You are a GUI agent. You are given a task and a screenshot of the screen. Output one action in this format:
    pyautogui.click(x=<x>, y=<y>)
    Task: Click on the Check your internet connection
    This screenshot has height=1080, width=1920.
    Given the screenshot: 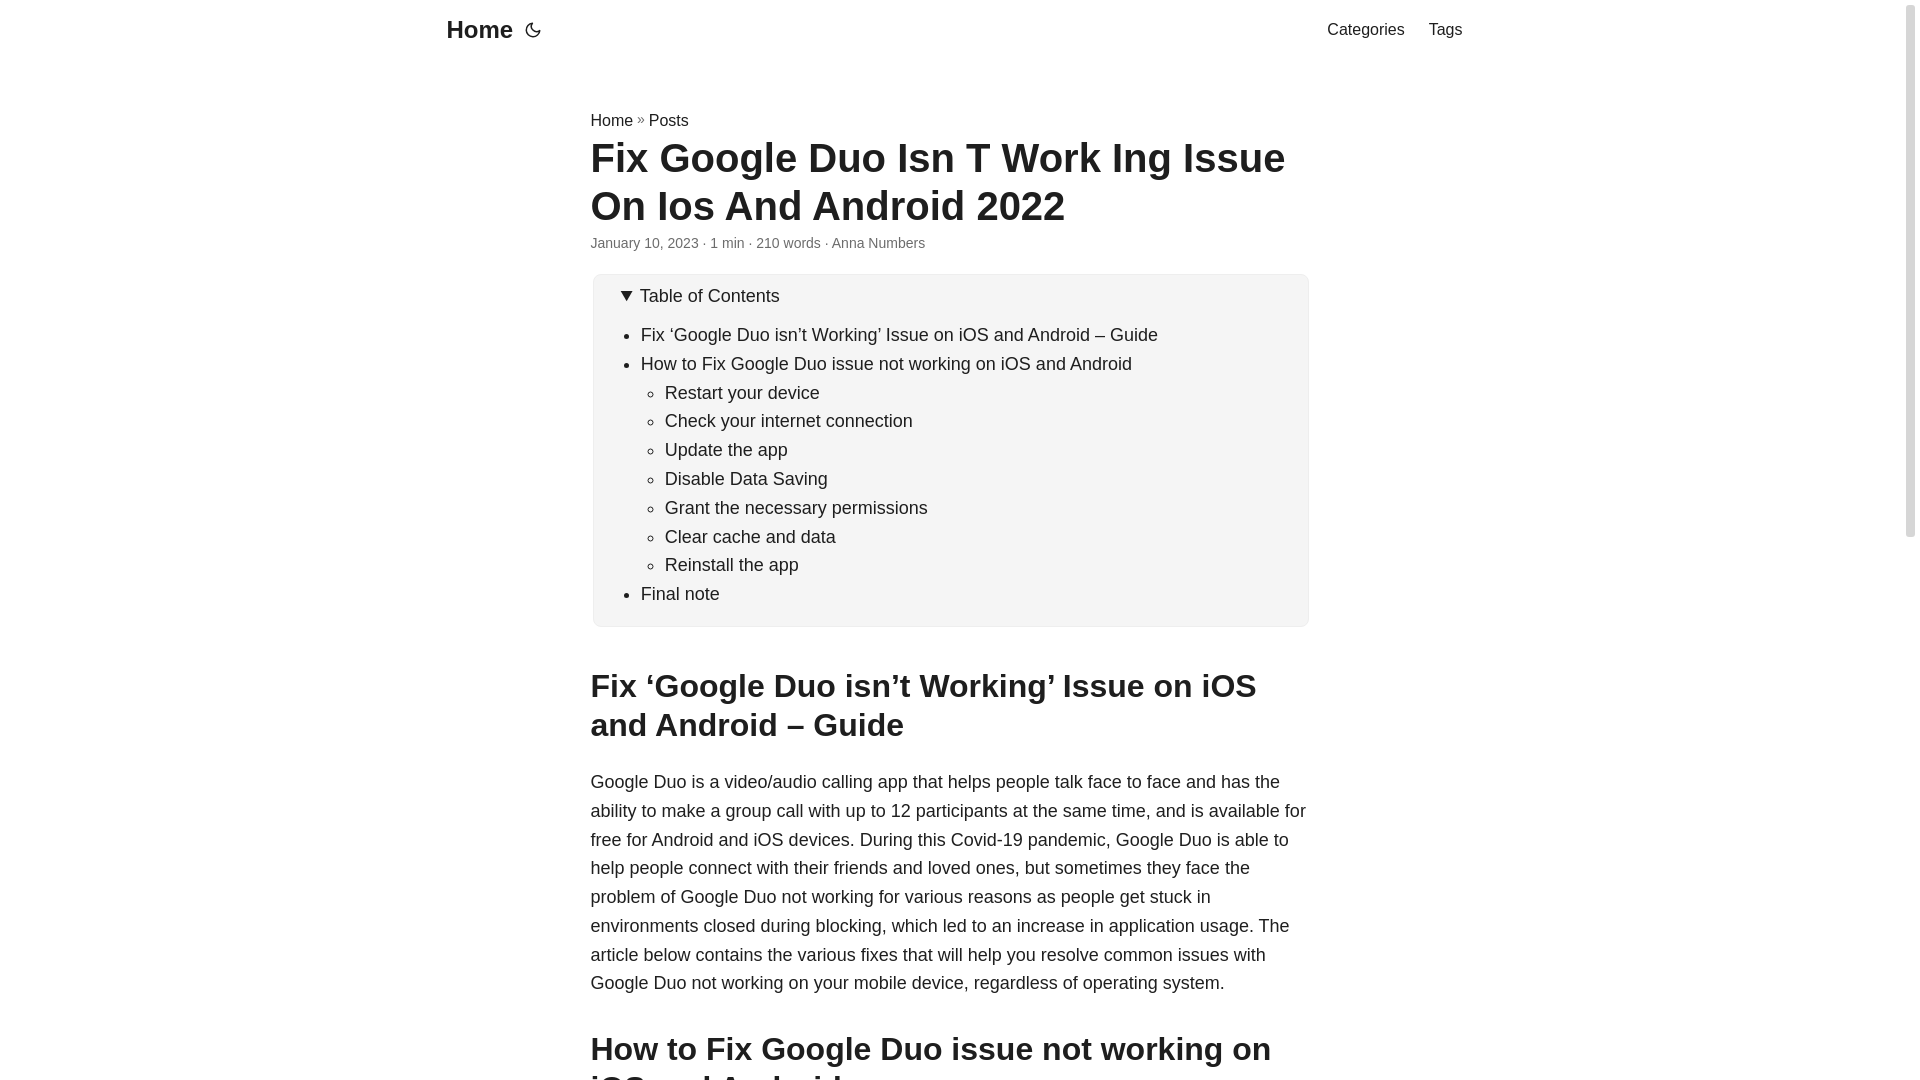 What is the action you would take?
    pyautogui.click(x=788, y=420)
    